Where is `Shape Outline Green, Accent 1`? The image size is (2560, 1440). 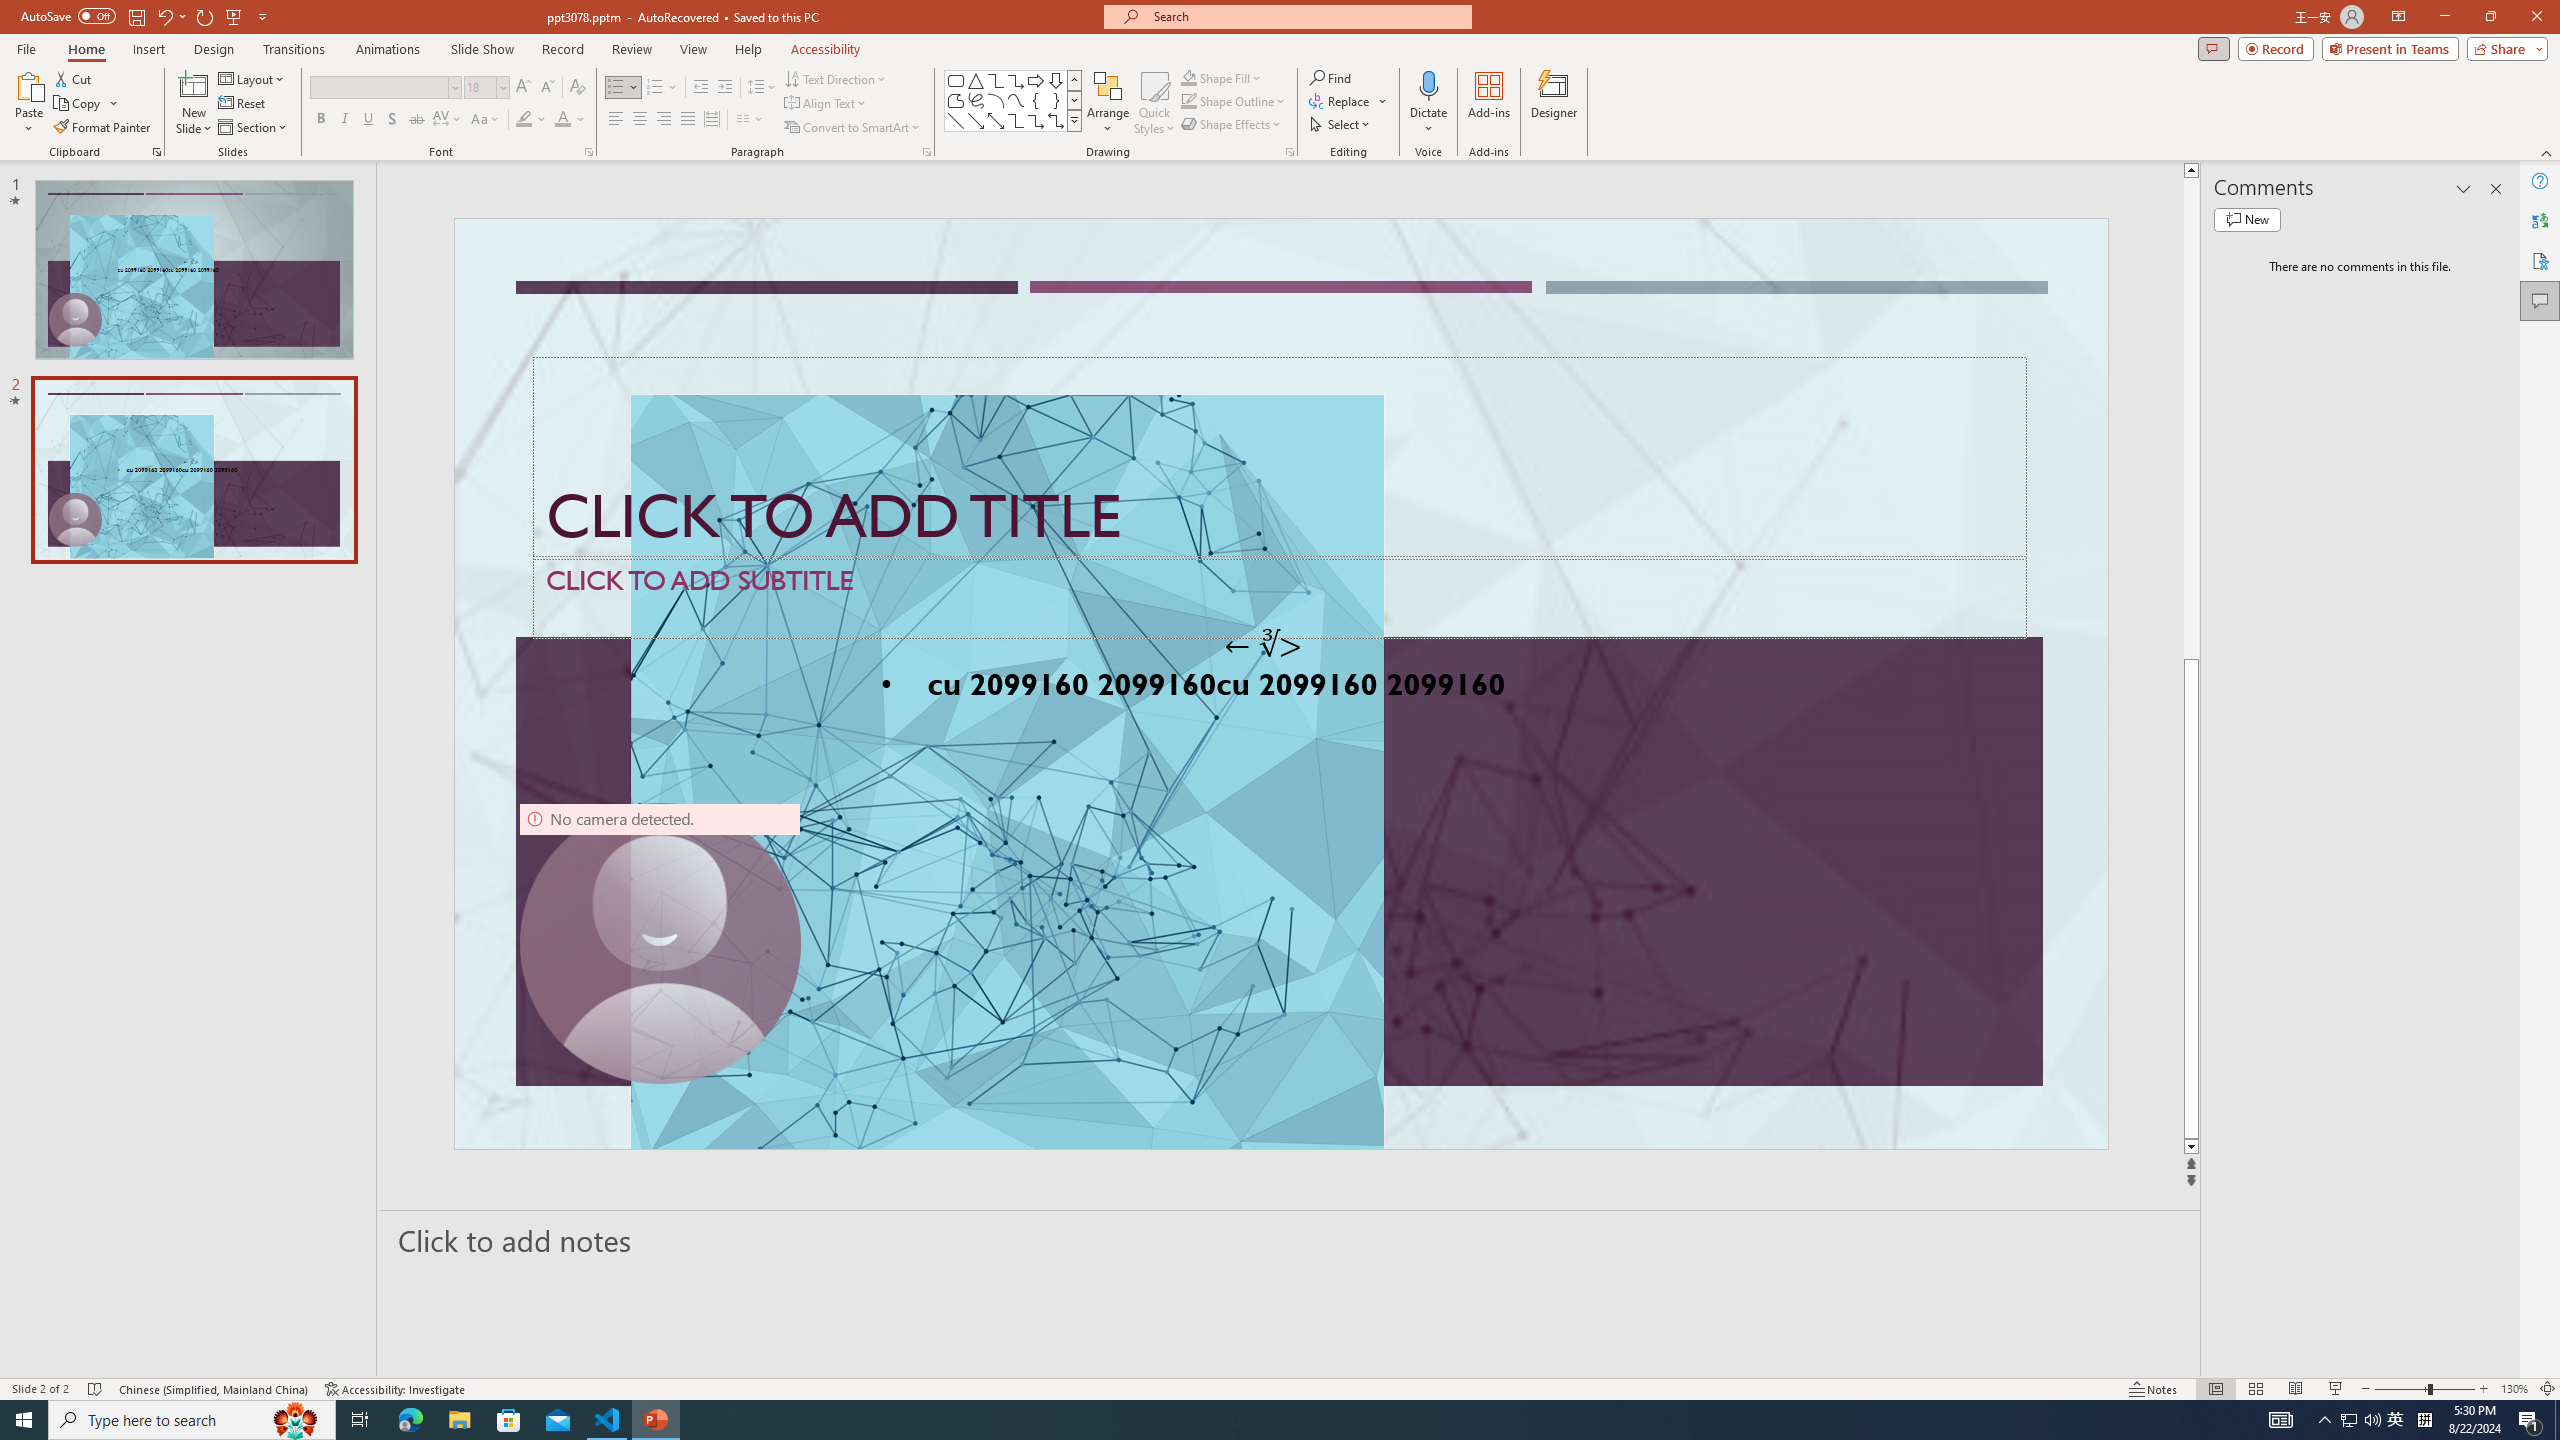
Shape Outline Green, Accent 1 is located at coordinates (1188, 100).